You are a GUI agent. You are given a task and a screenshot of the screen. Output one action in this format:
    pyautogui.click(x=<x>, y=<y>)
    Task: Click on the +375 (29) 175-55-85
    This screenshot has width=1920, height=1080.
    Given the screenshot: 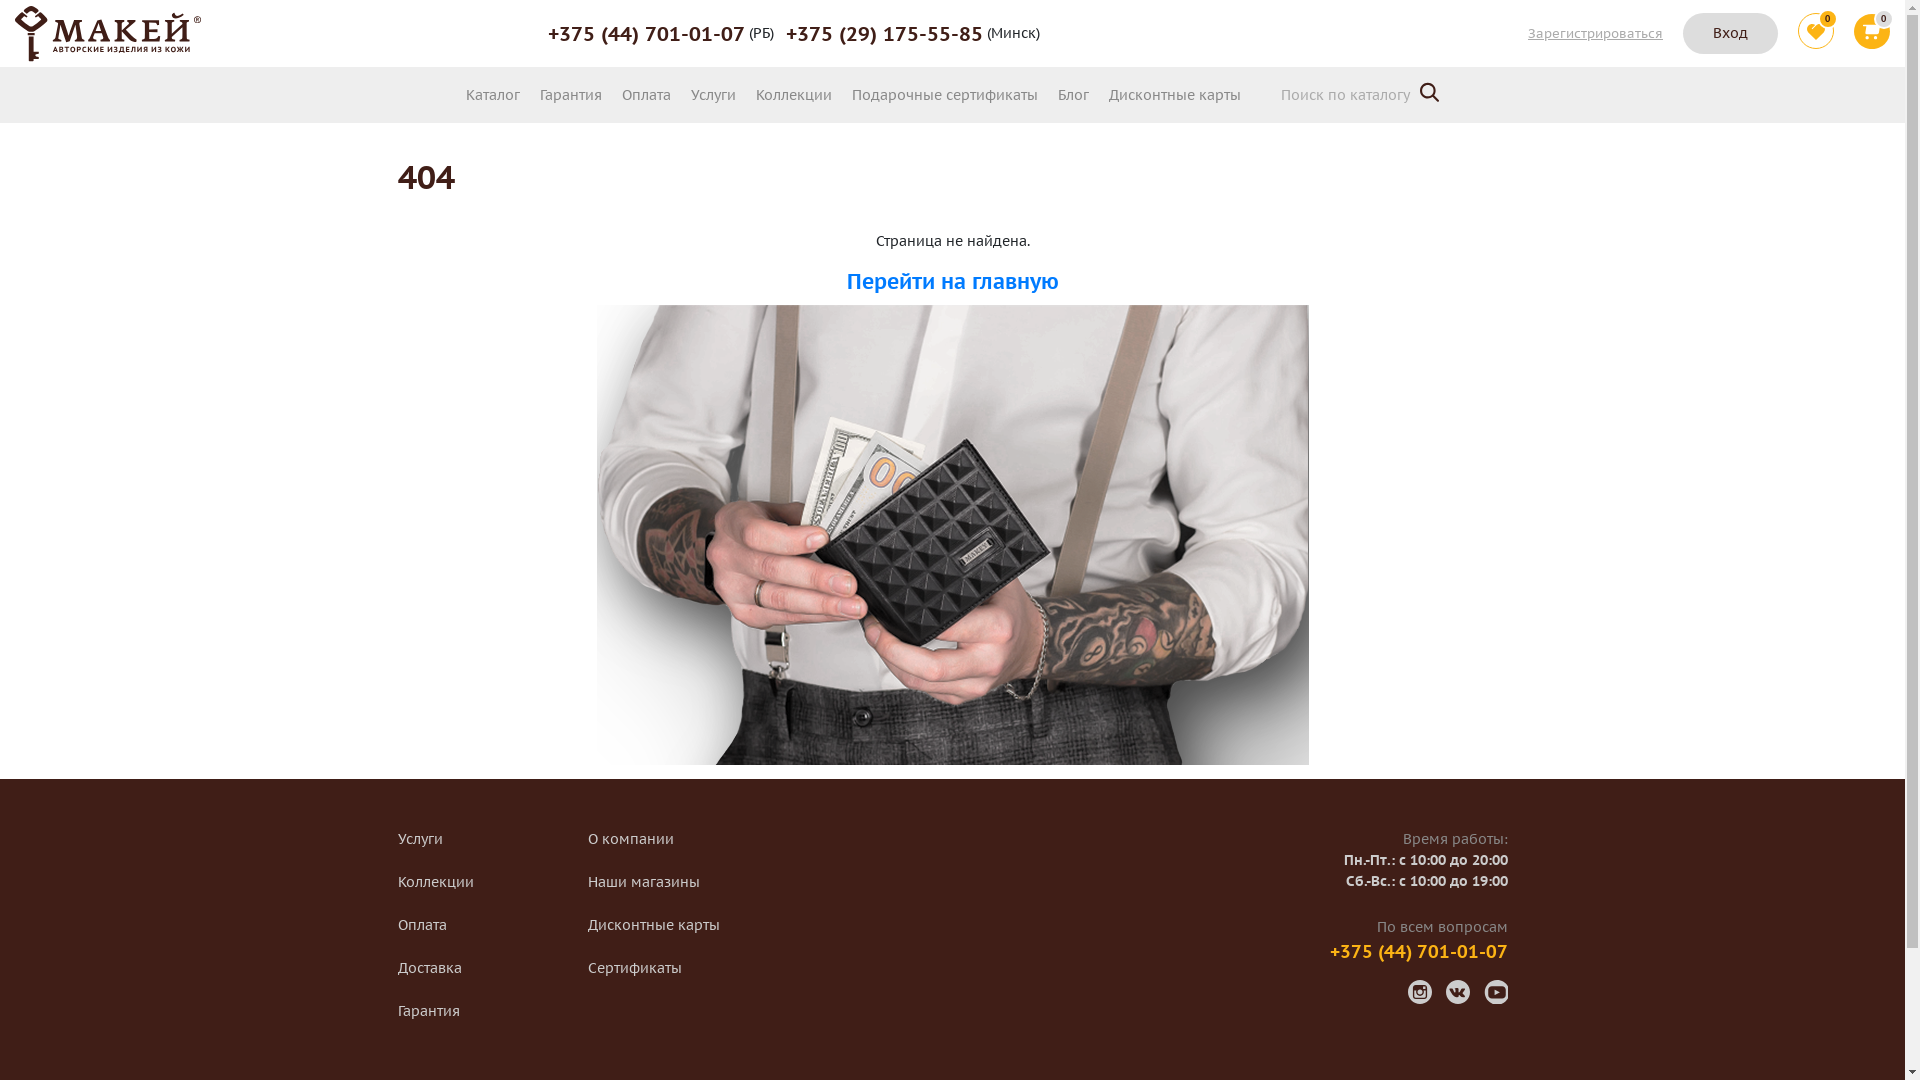 What is the action you would take?
    pyautogui.click(x=884, y=33)
    